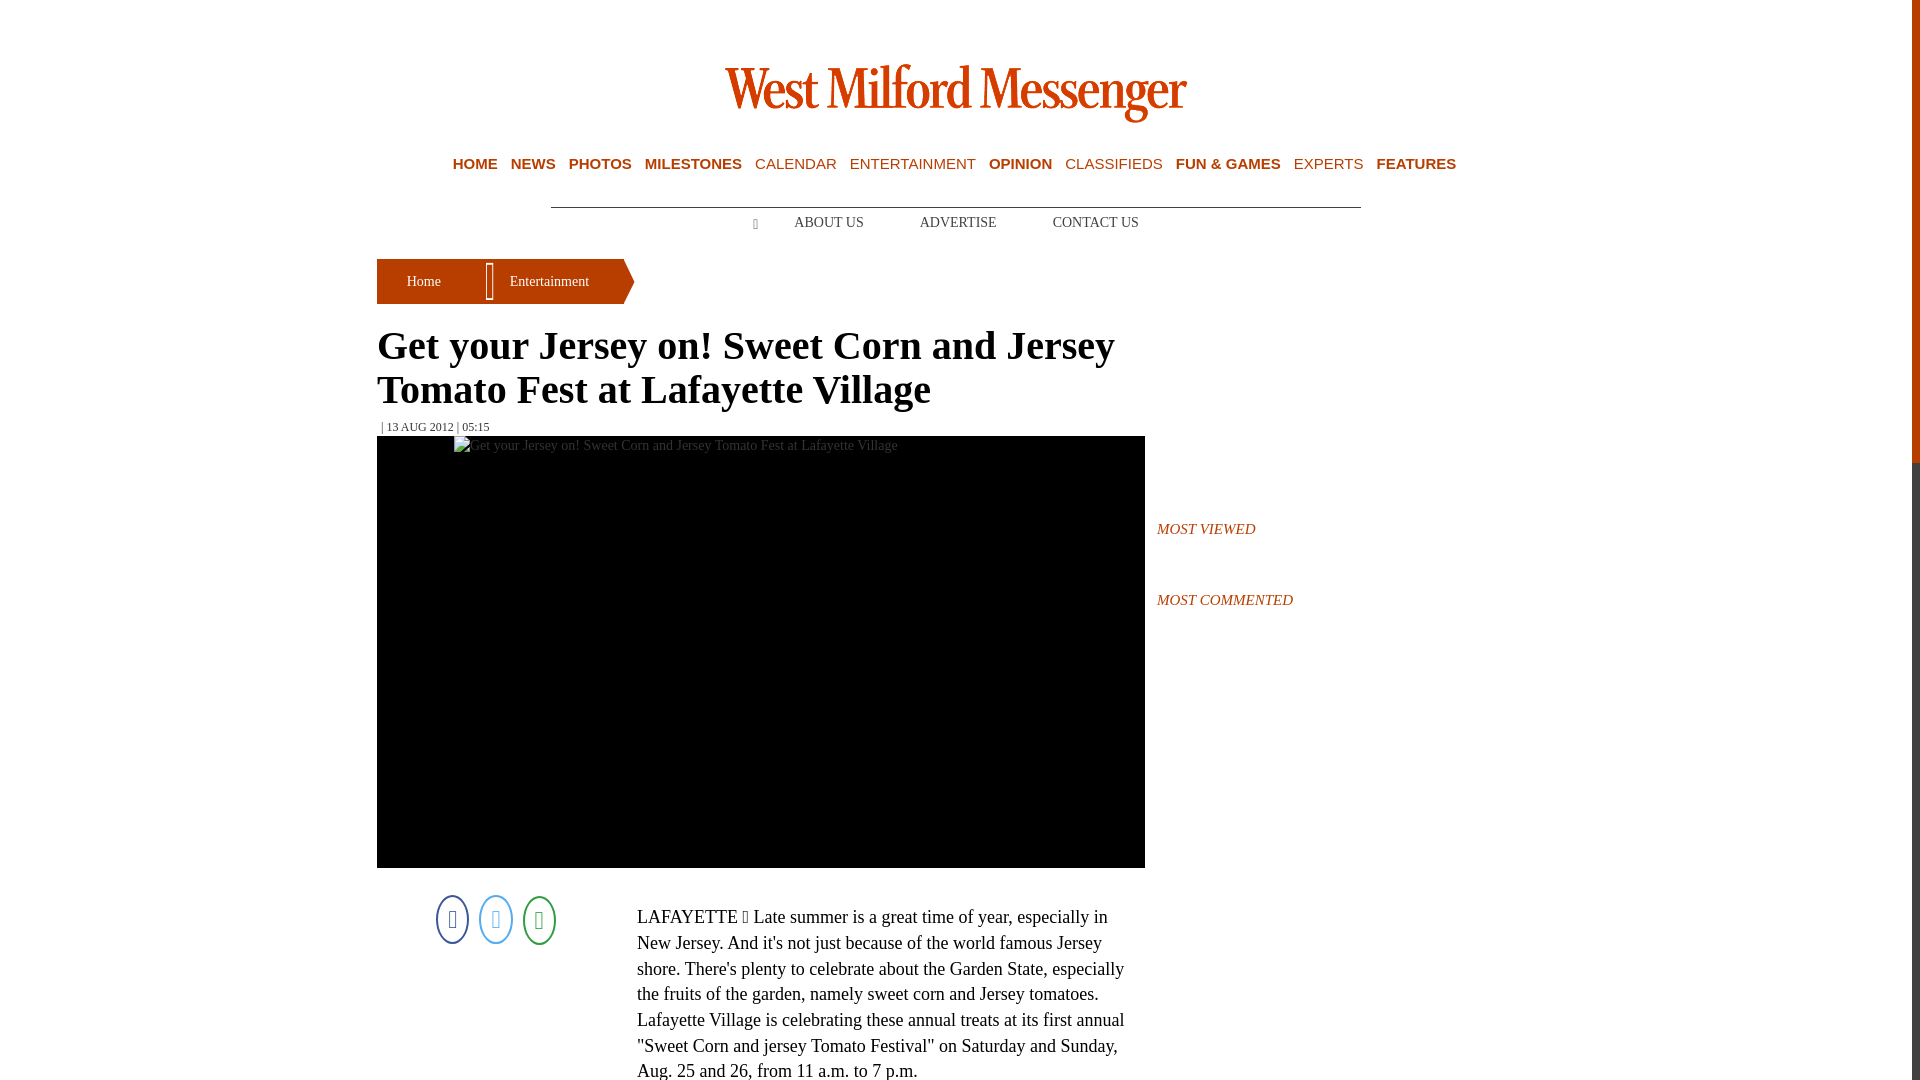 The width and height of the screenshot is (1920, 1080). What do you see at coordinates (1020, 163) in the screenshot?
I see `OPINION` at bounding box center [1020, 163].